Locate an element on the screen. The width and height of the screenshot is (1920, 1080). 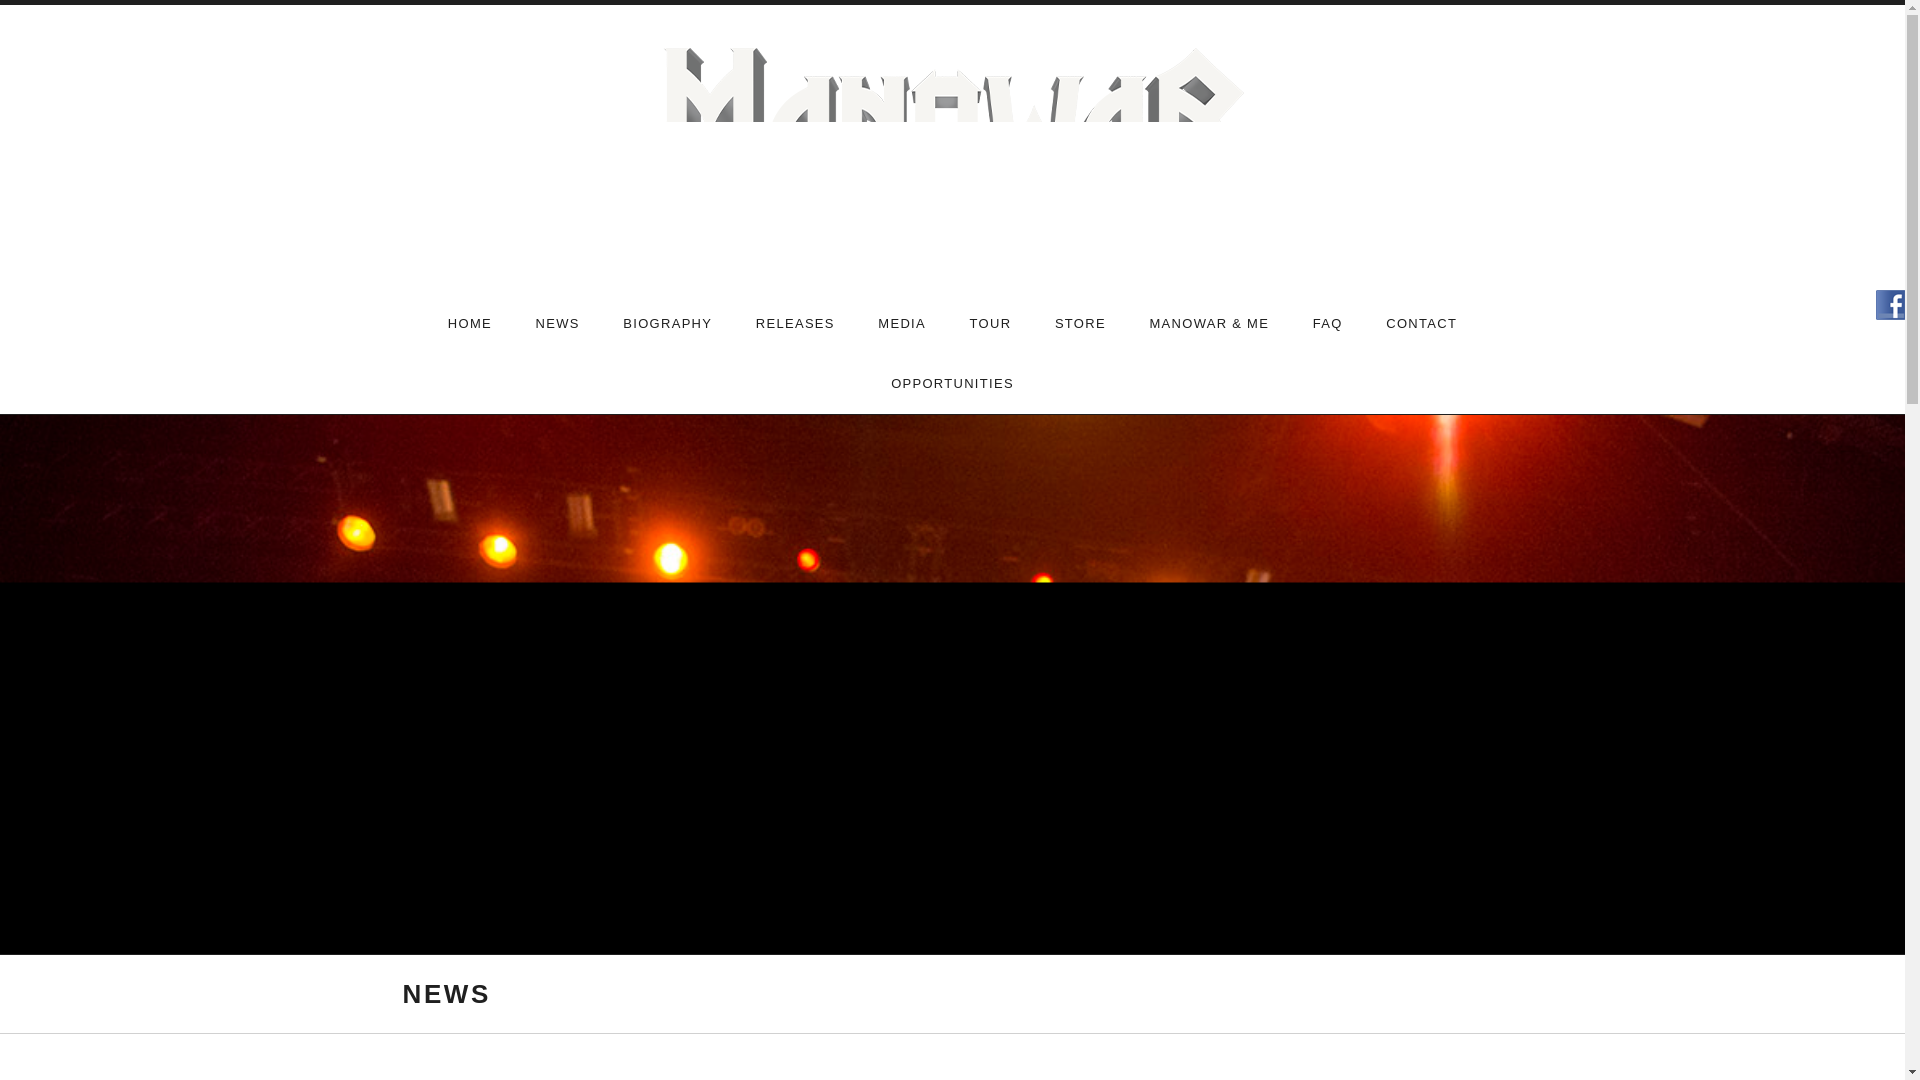
HOME is located at coordinates (470, 324).